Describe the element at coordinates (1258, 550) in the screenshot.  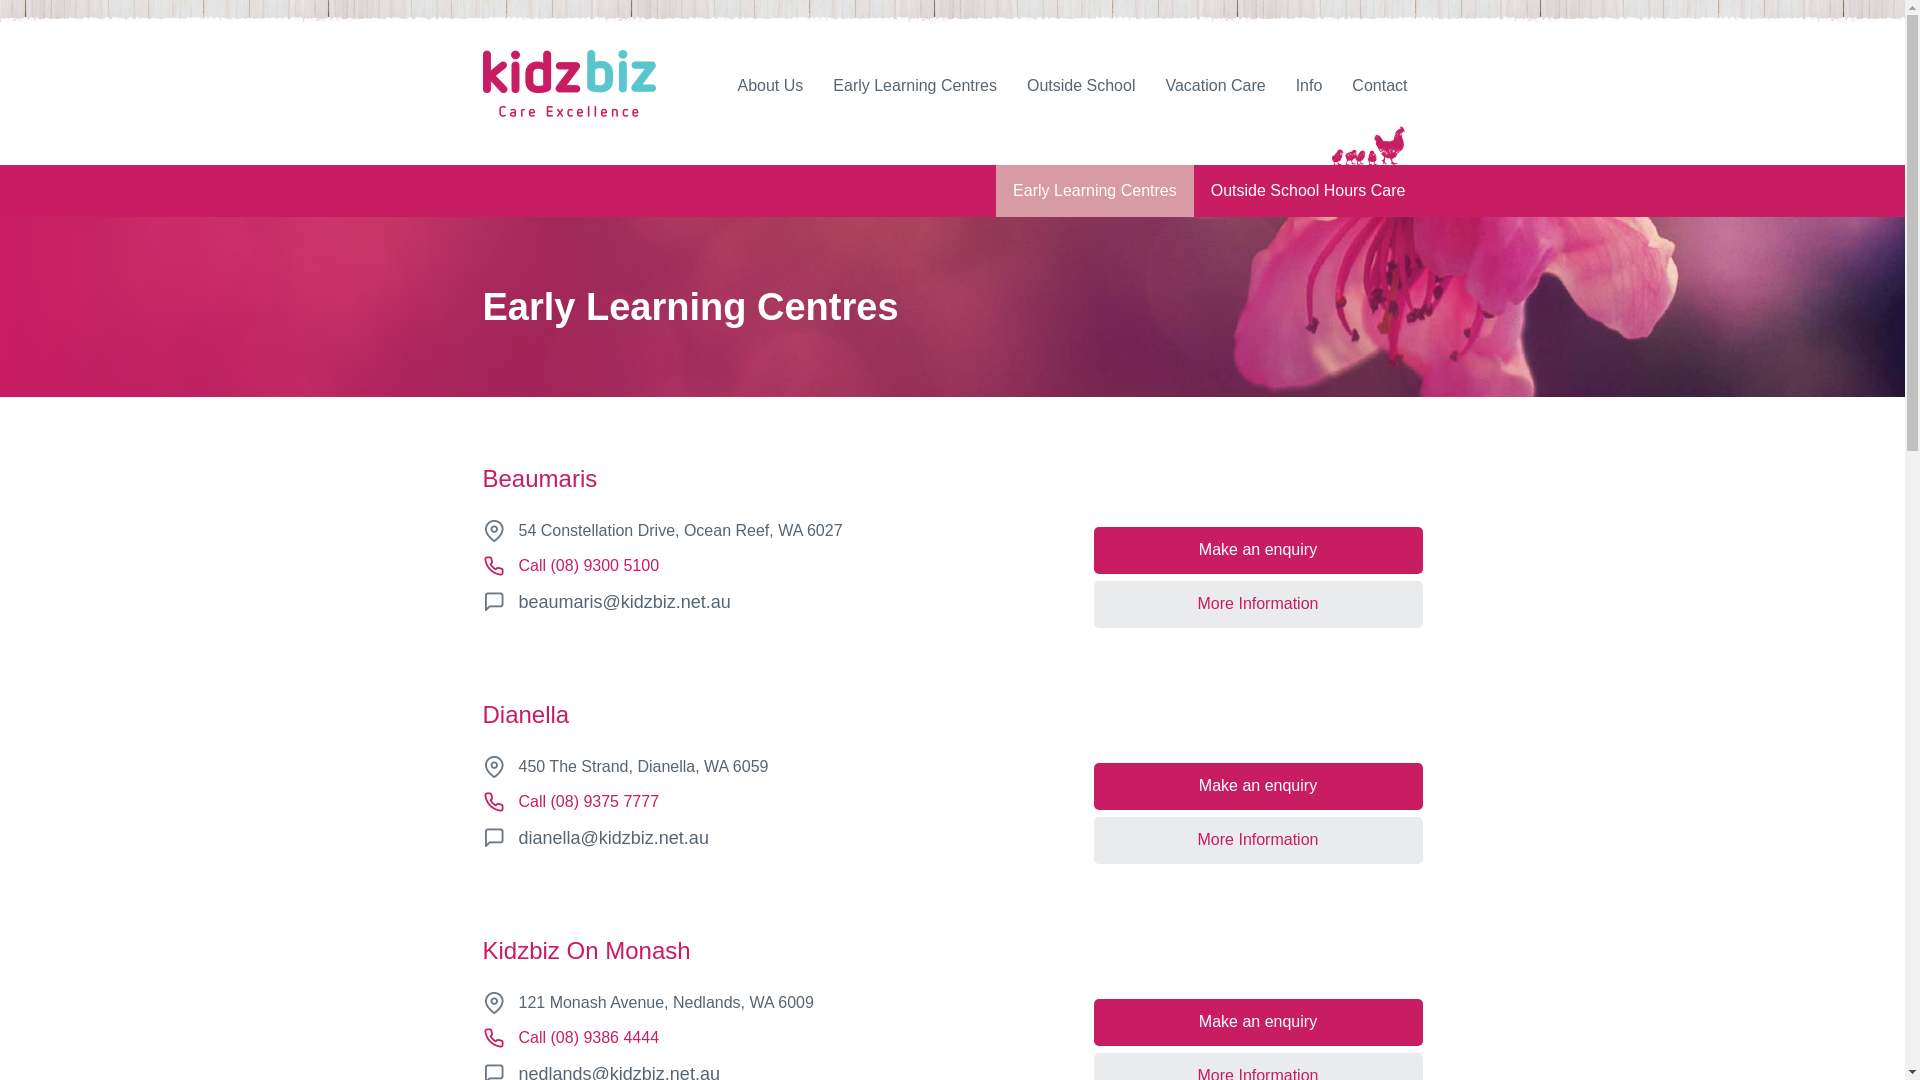
I see `Make an enquiry` at that location.